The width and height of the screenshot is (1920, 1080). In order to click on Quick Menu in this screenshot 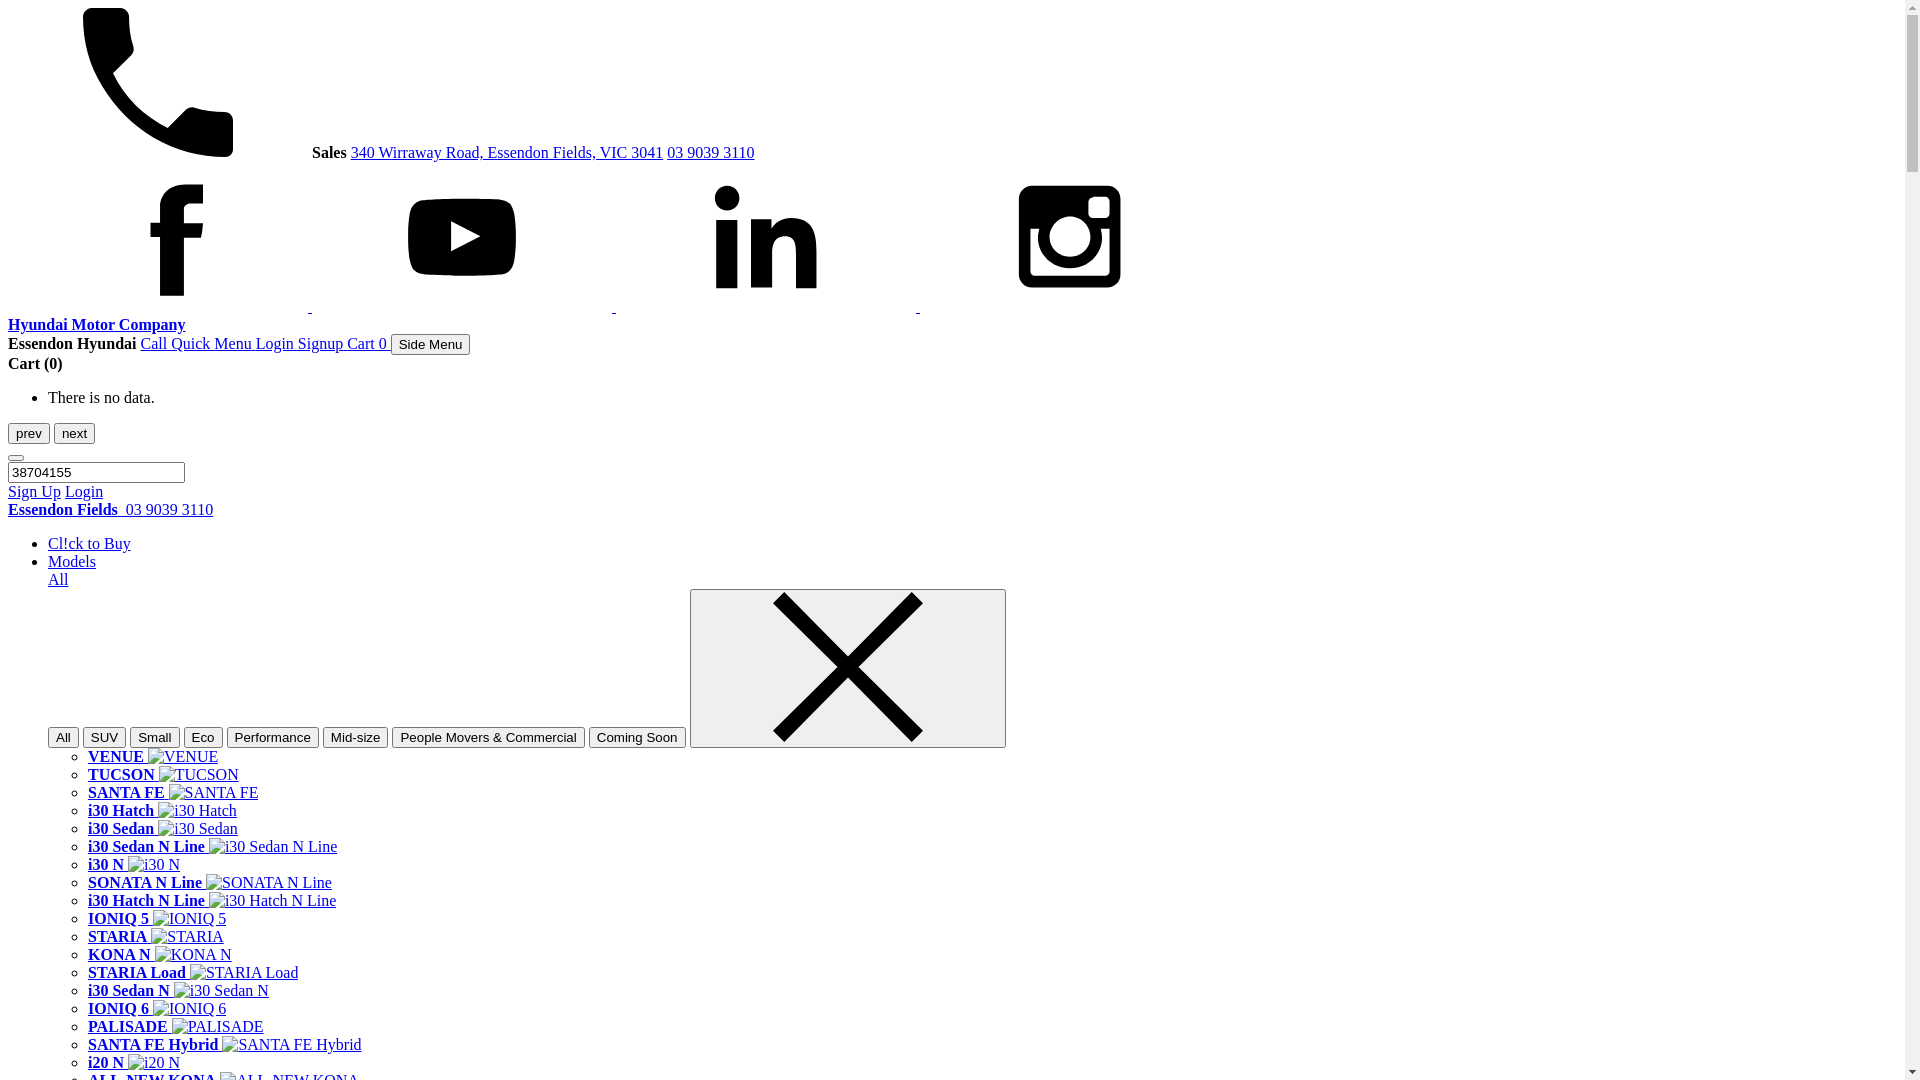, I will do `click(213, 344)`.